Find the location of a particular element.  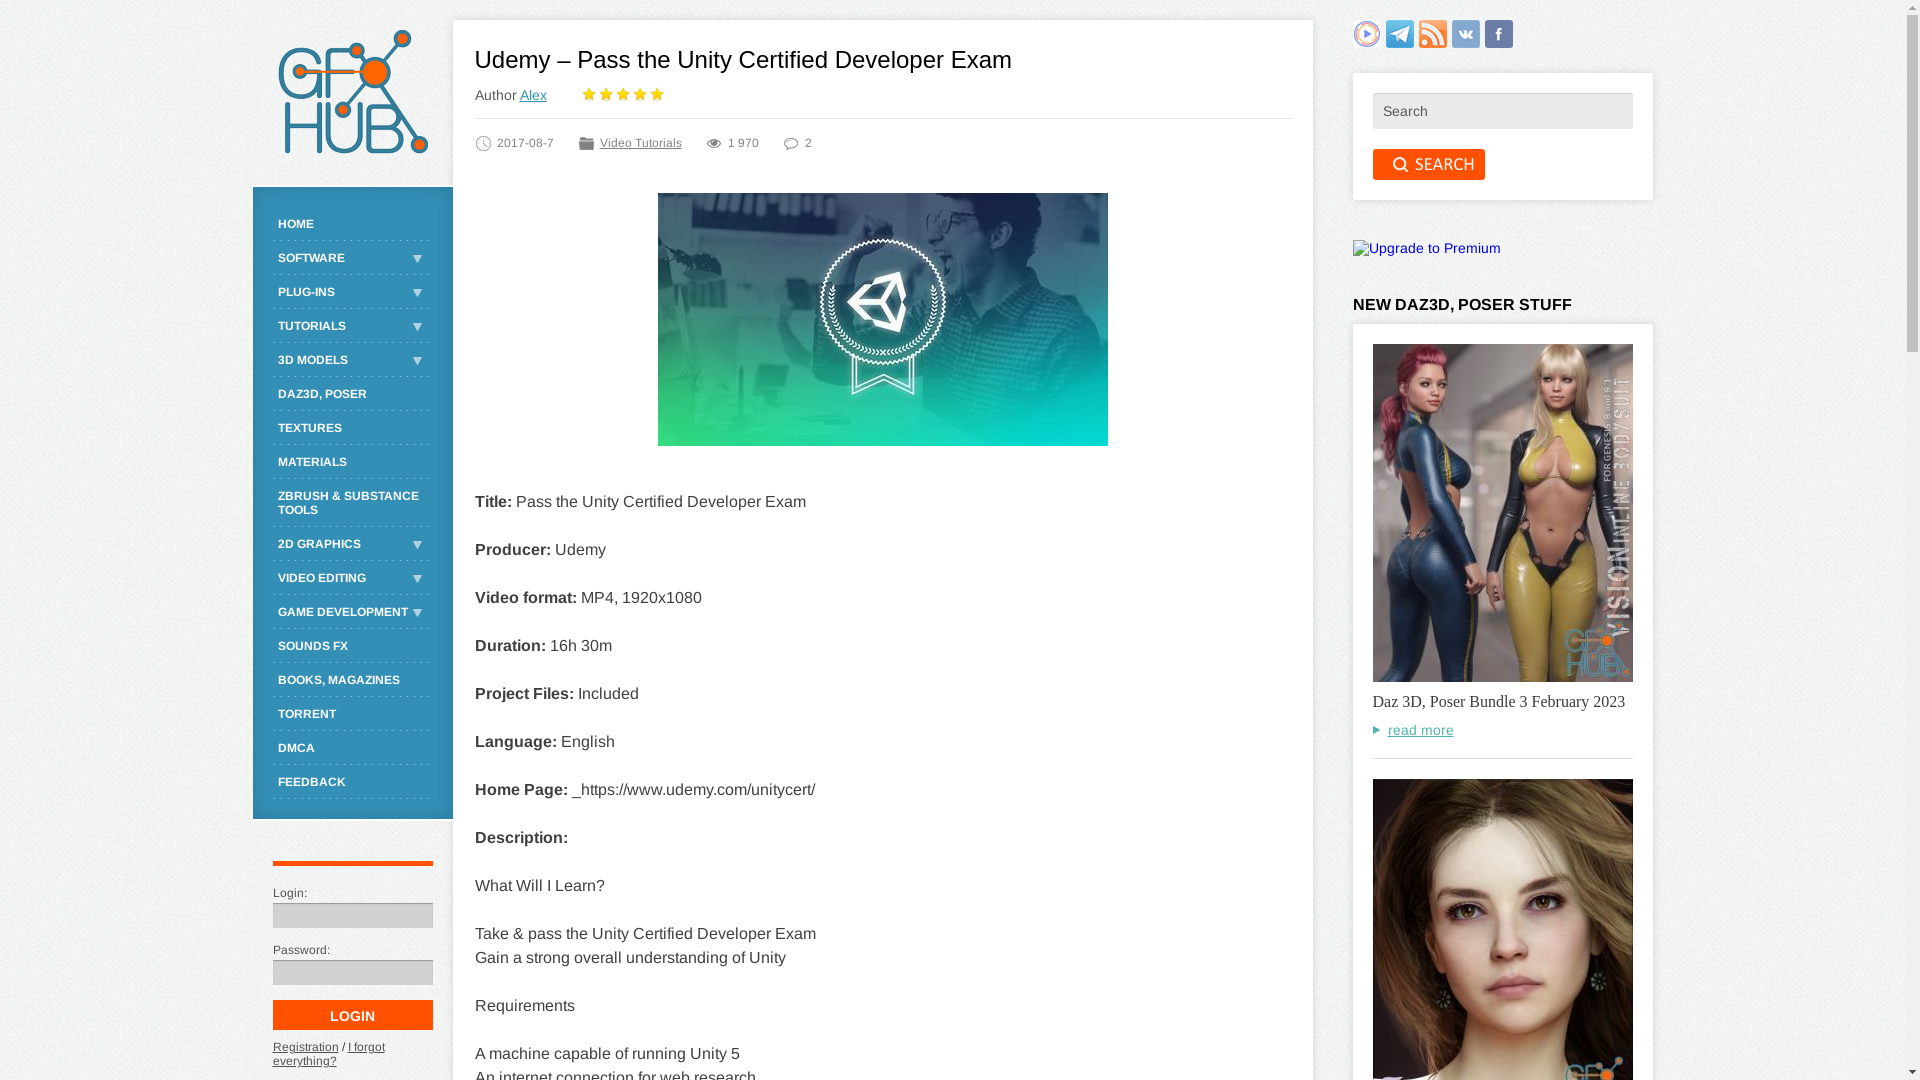

TORRENT is located at coordinates (352, 714).